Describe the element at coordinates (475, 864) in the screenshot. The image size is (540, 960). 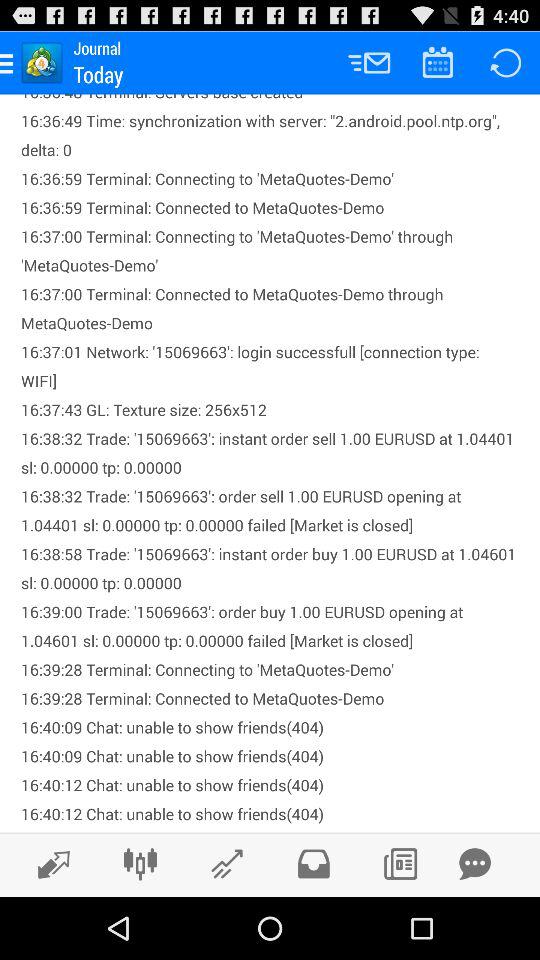
I see `new message` at that location.